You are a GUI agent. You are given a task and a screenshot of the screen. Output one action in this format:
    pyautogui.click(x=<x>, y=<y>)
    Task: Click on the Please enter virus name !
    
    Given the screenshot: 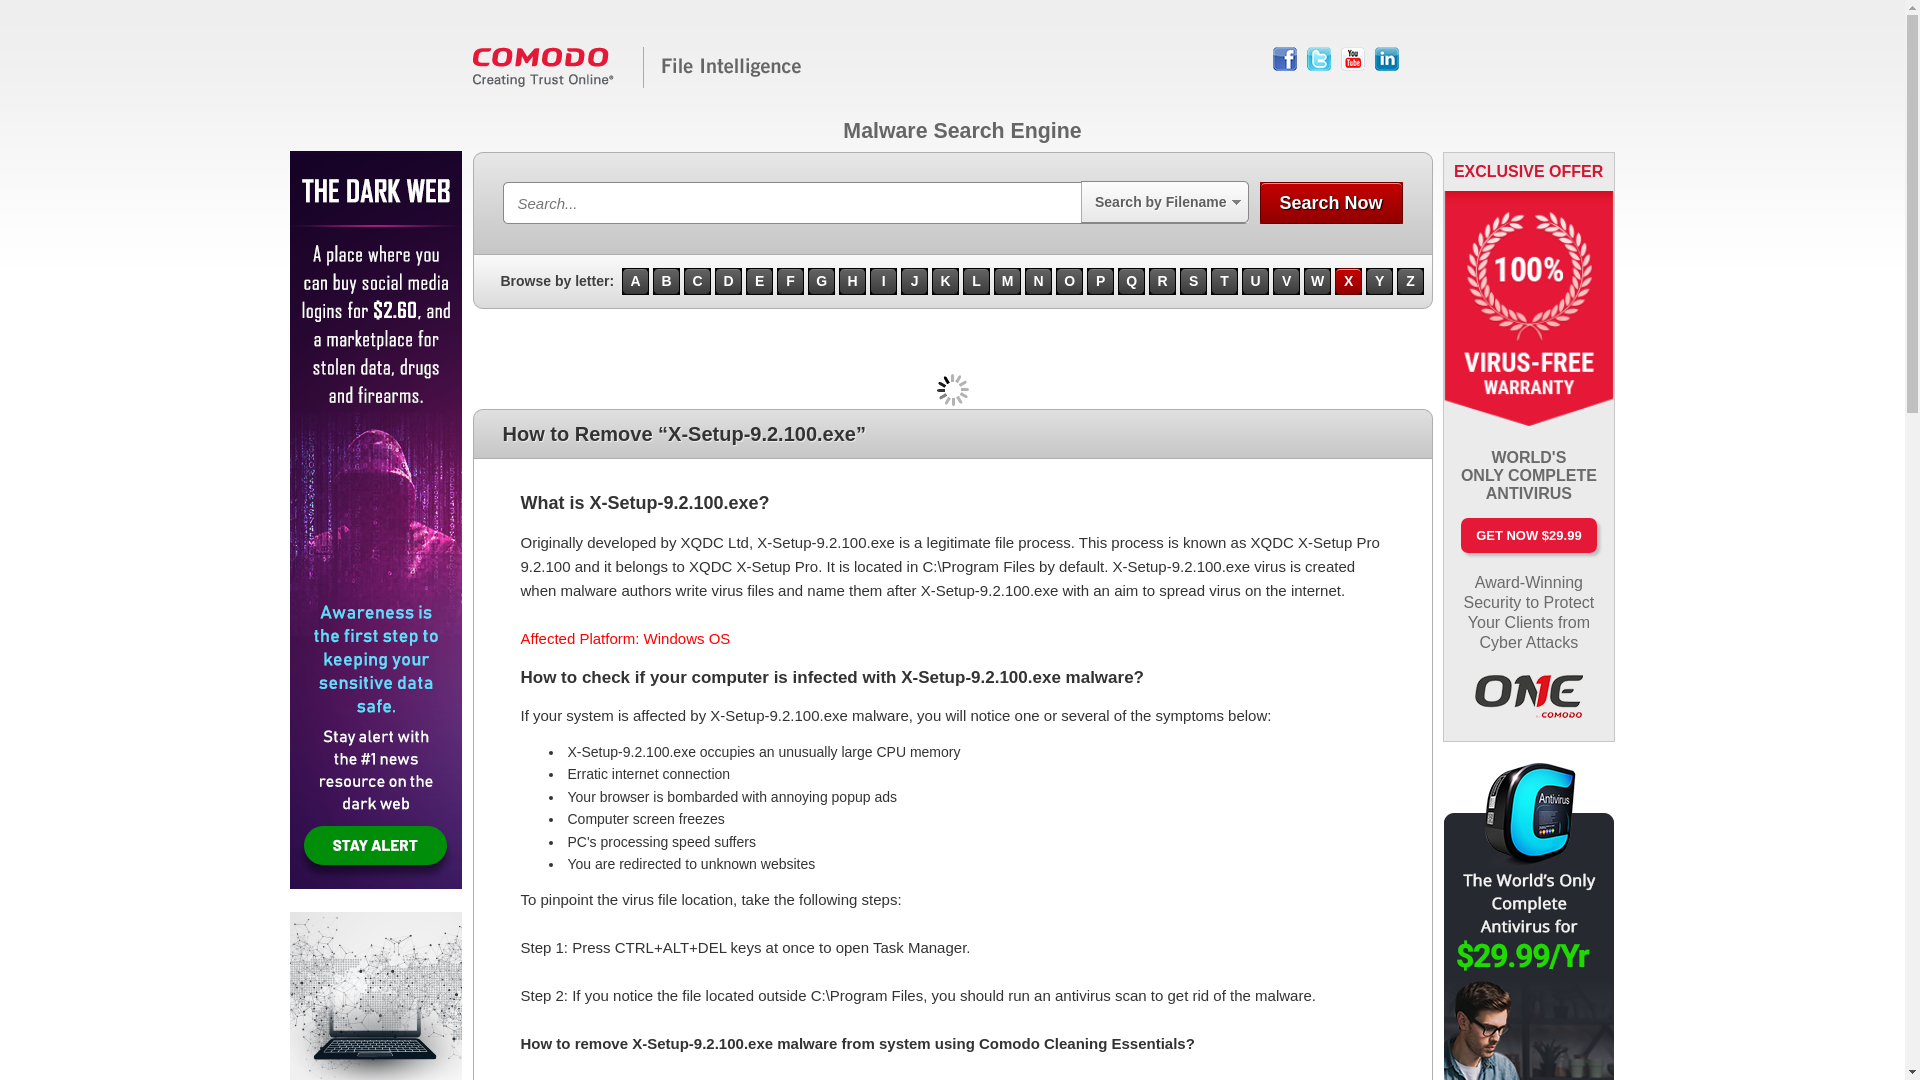 What is the action you would take?
    pyautogui.click(x=799, y=197)
    